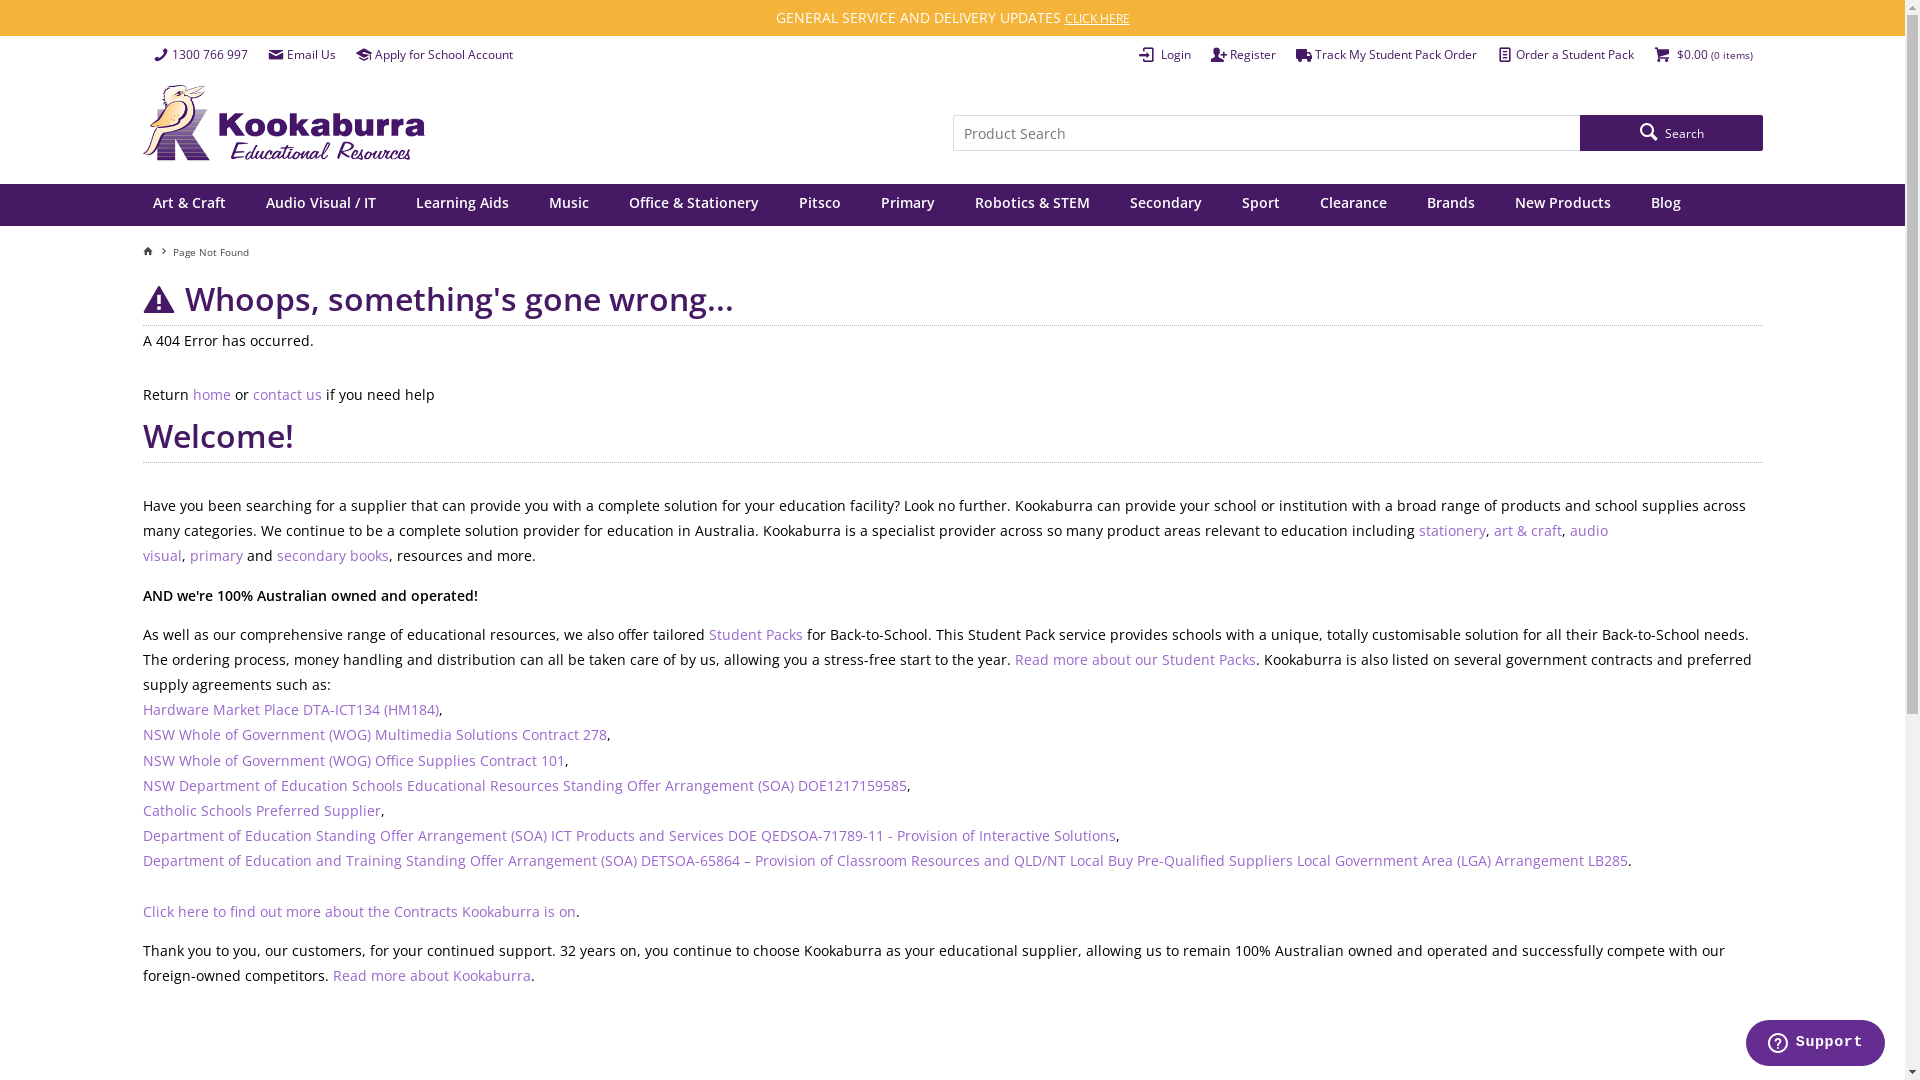 The width and height of the screenshot is (1920, 1080). What do you see at coordinates (191, 205) in the screenshot?
I see `Art & Craft` at bounding box center [191, 205].